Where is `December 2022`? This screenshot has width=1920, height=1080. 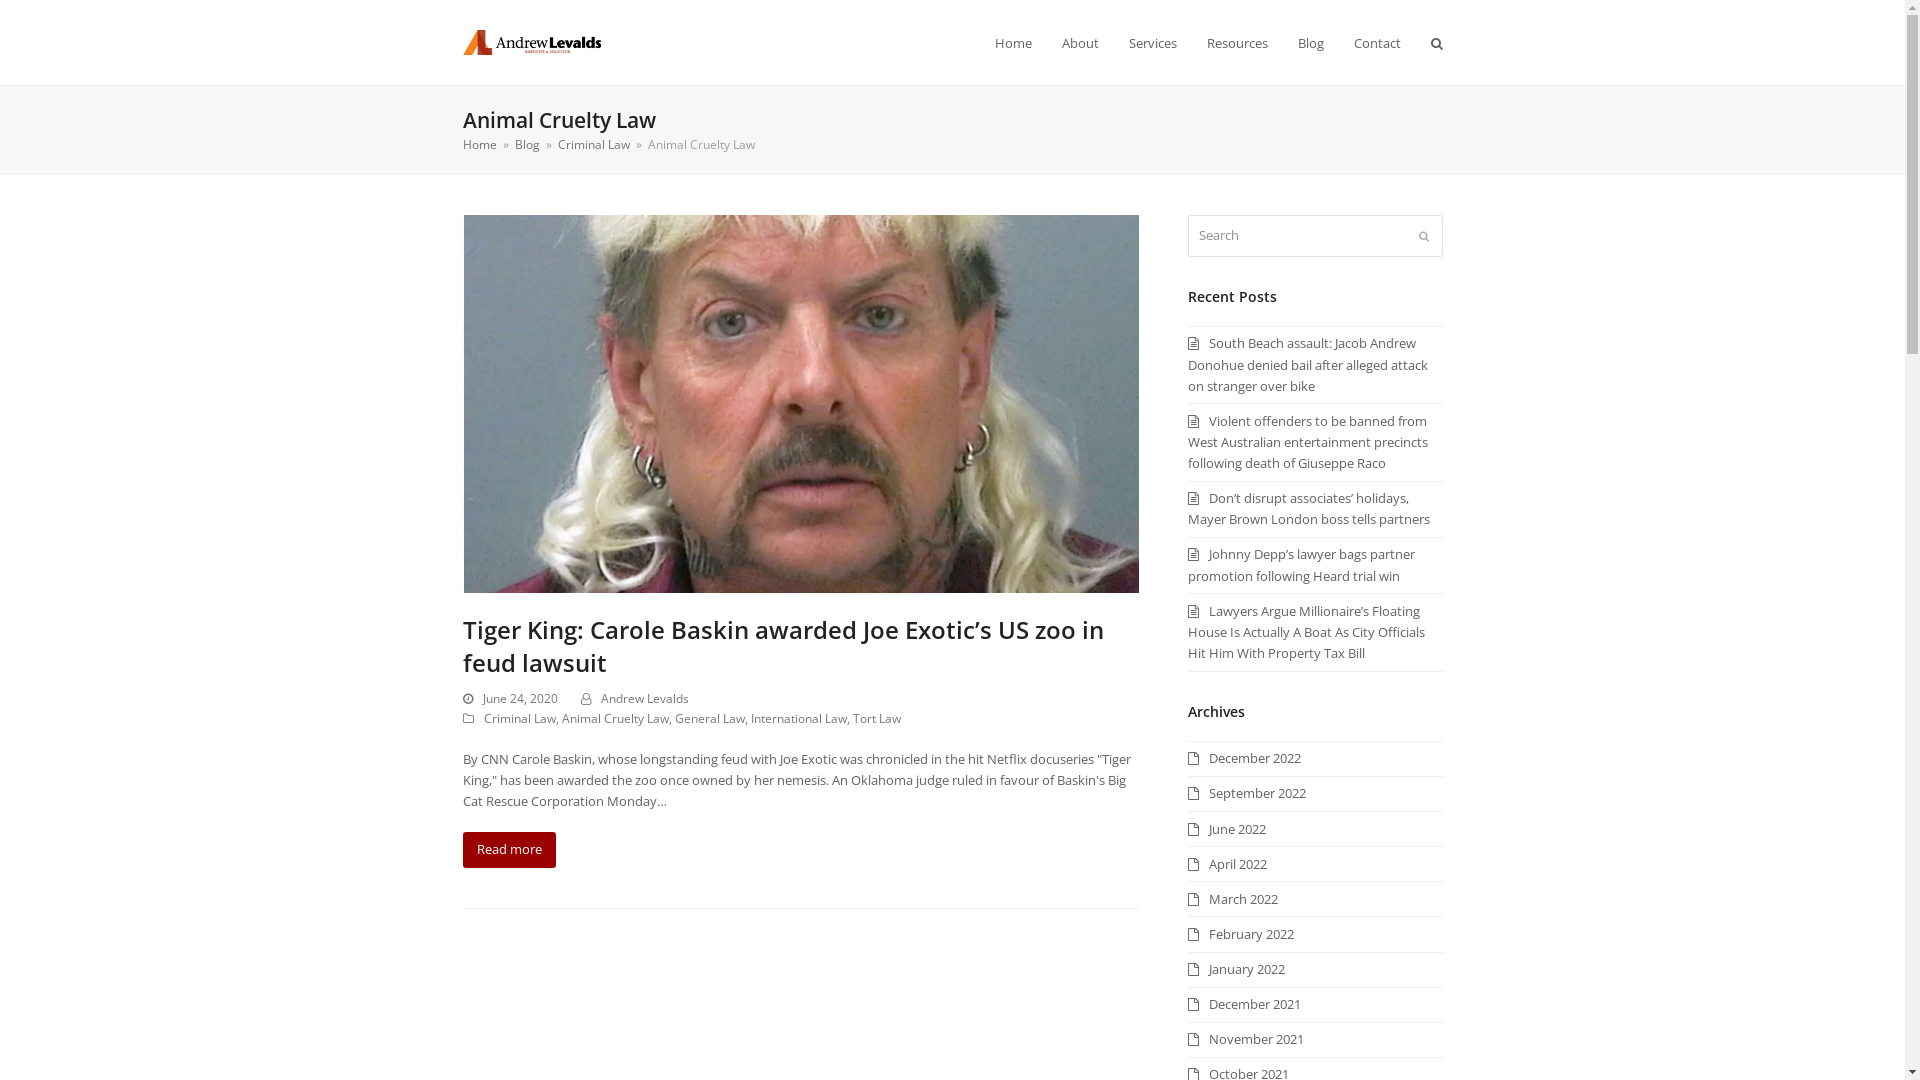
December 2022 is located at coordinates (1244, 758).